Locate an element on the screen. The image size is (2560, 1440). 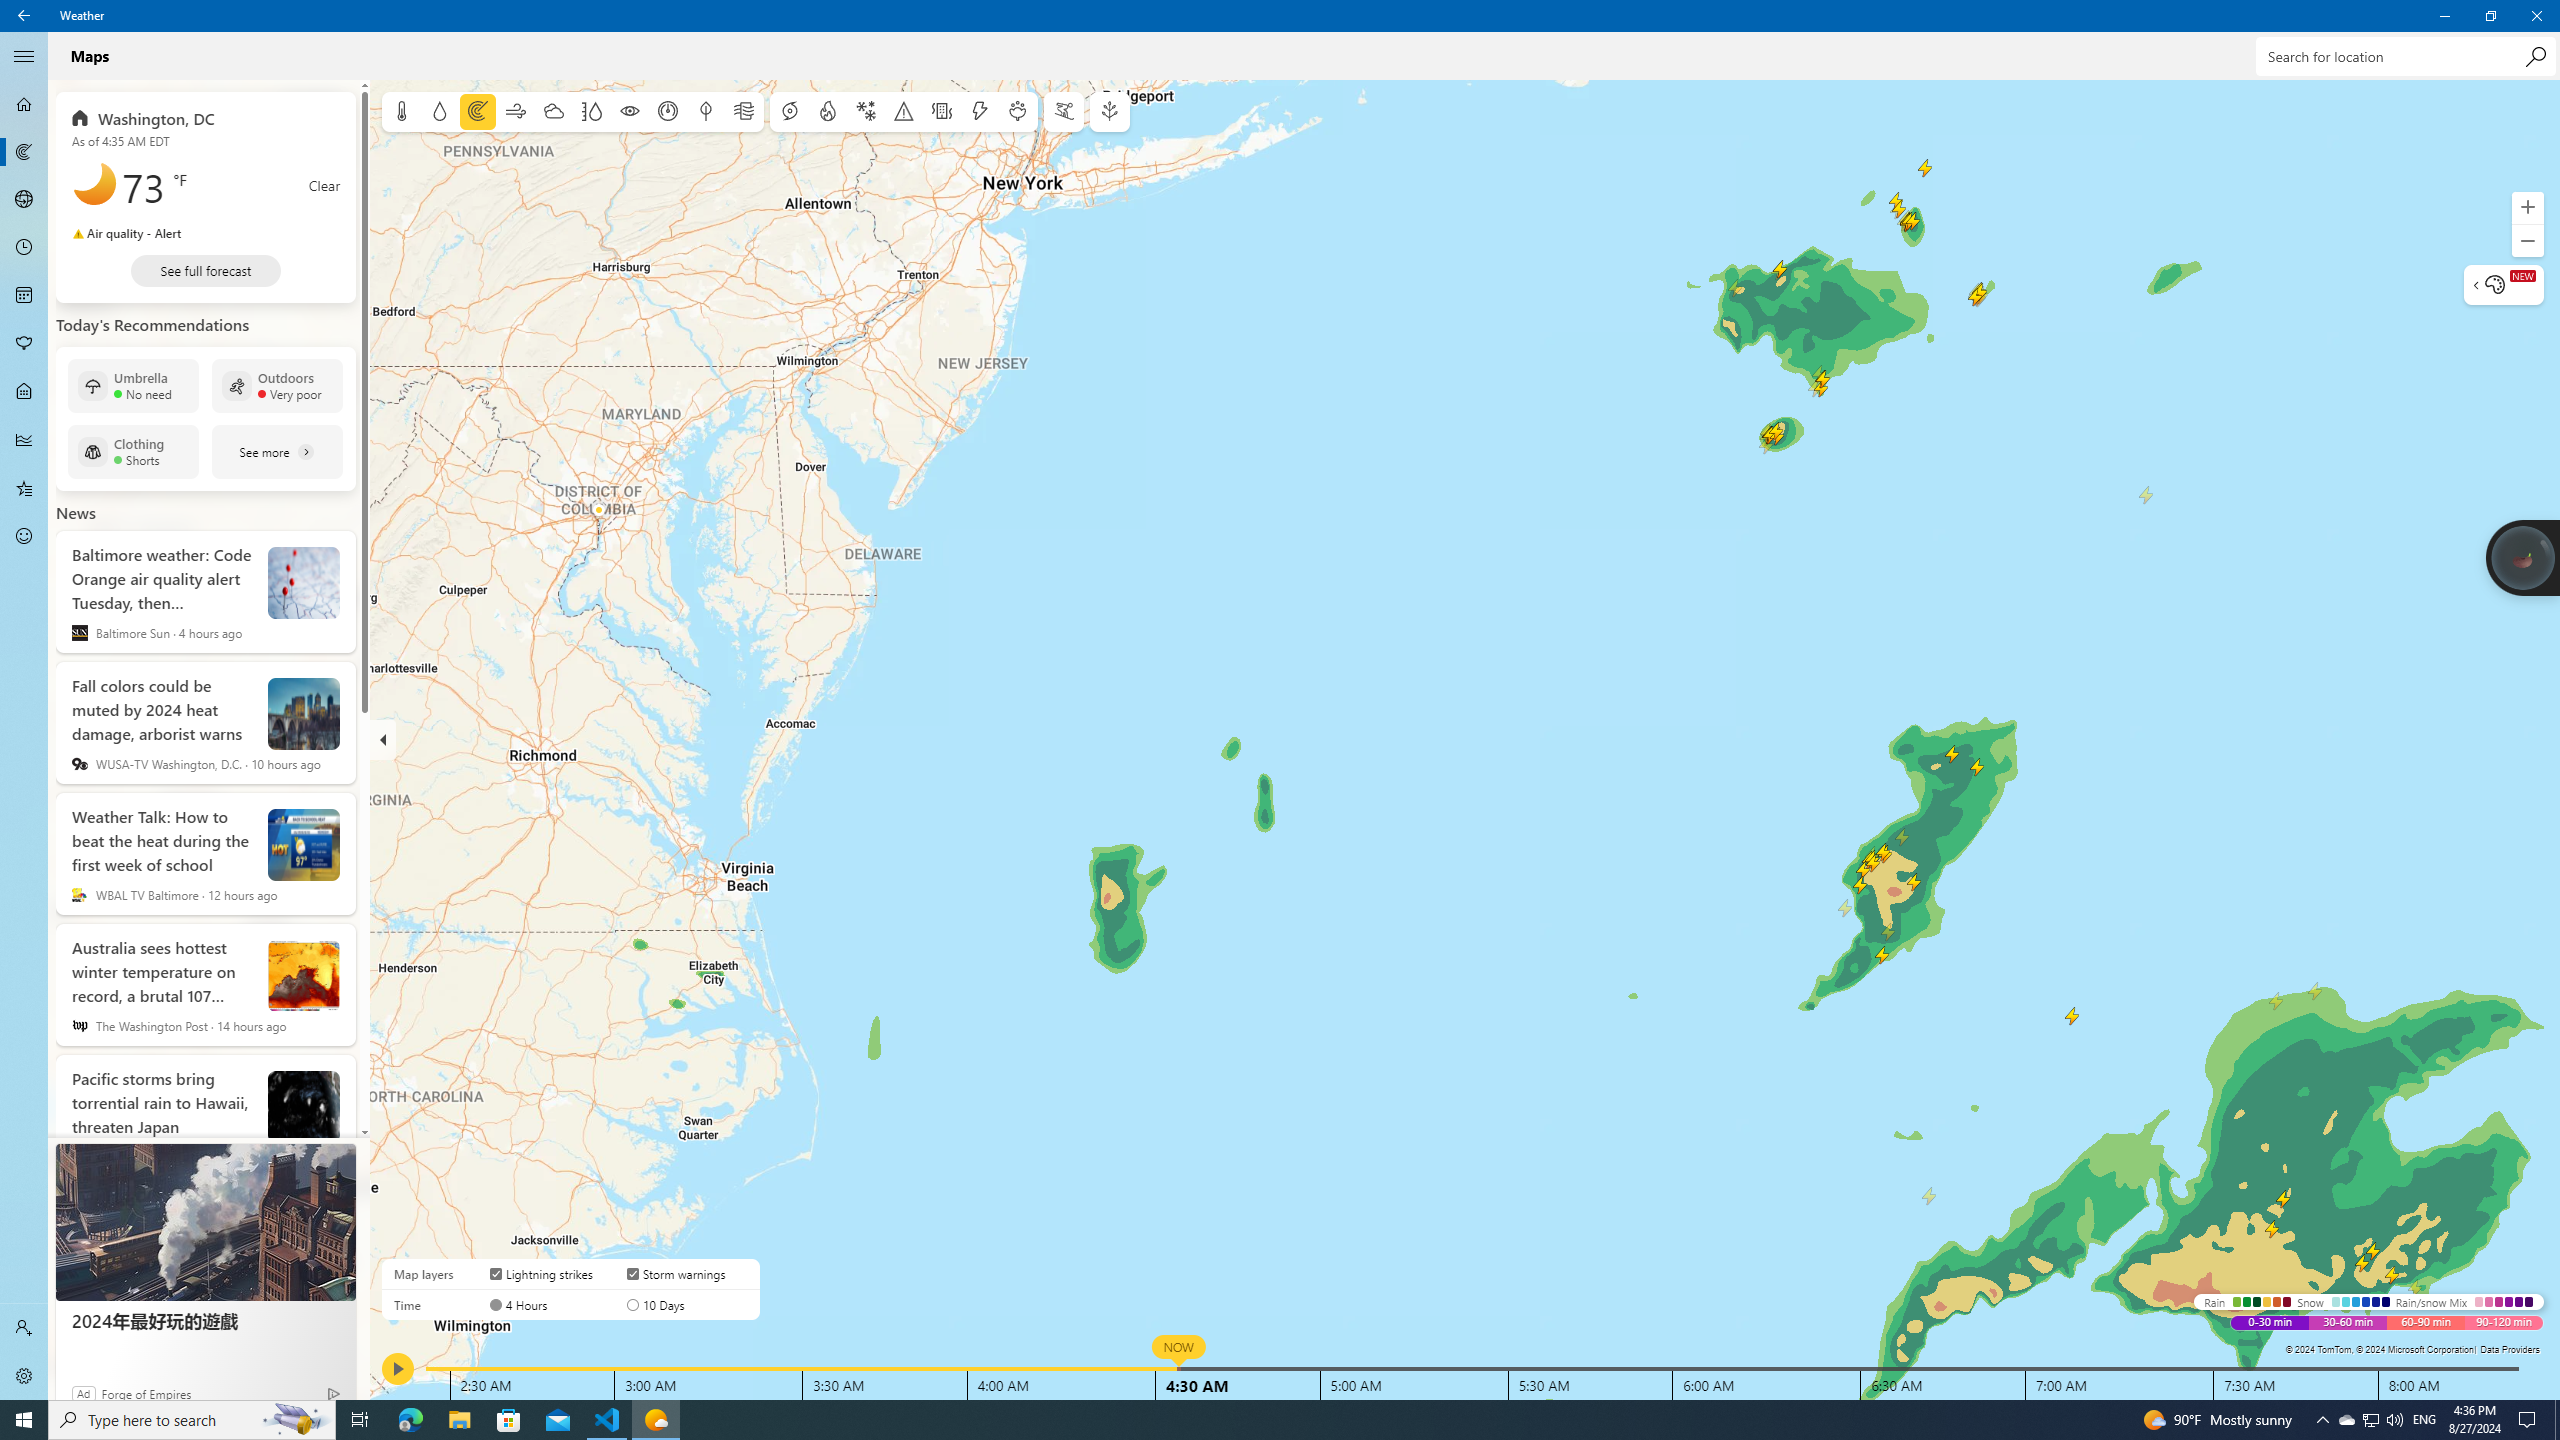
3D Maps - Not Selected is located at coordinates (24, 200).